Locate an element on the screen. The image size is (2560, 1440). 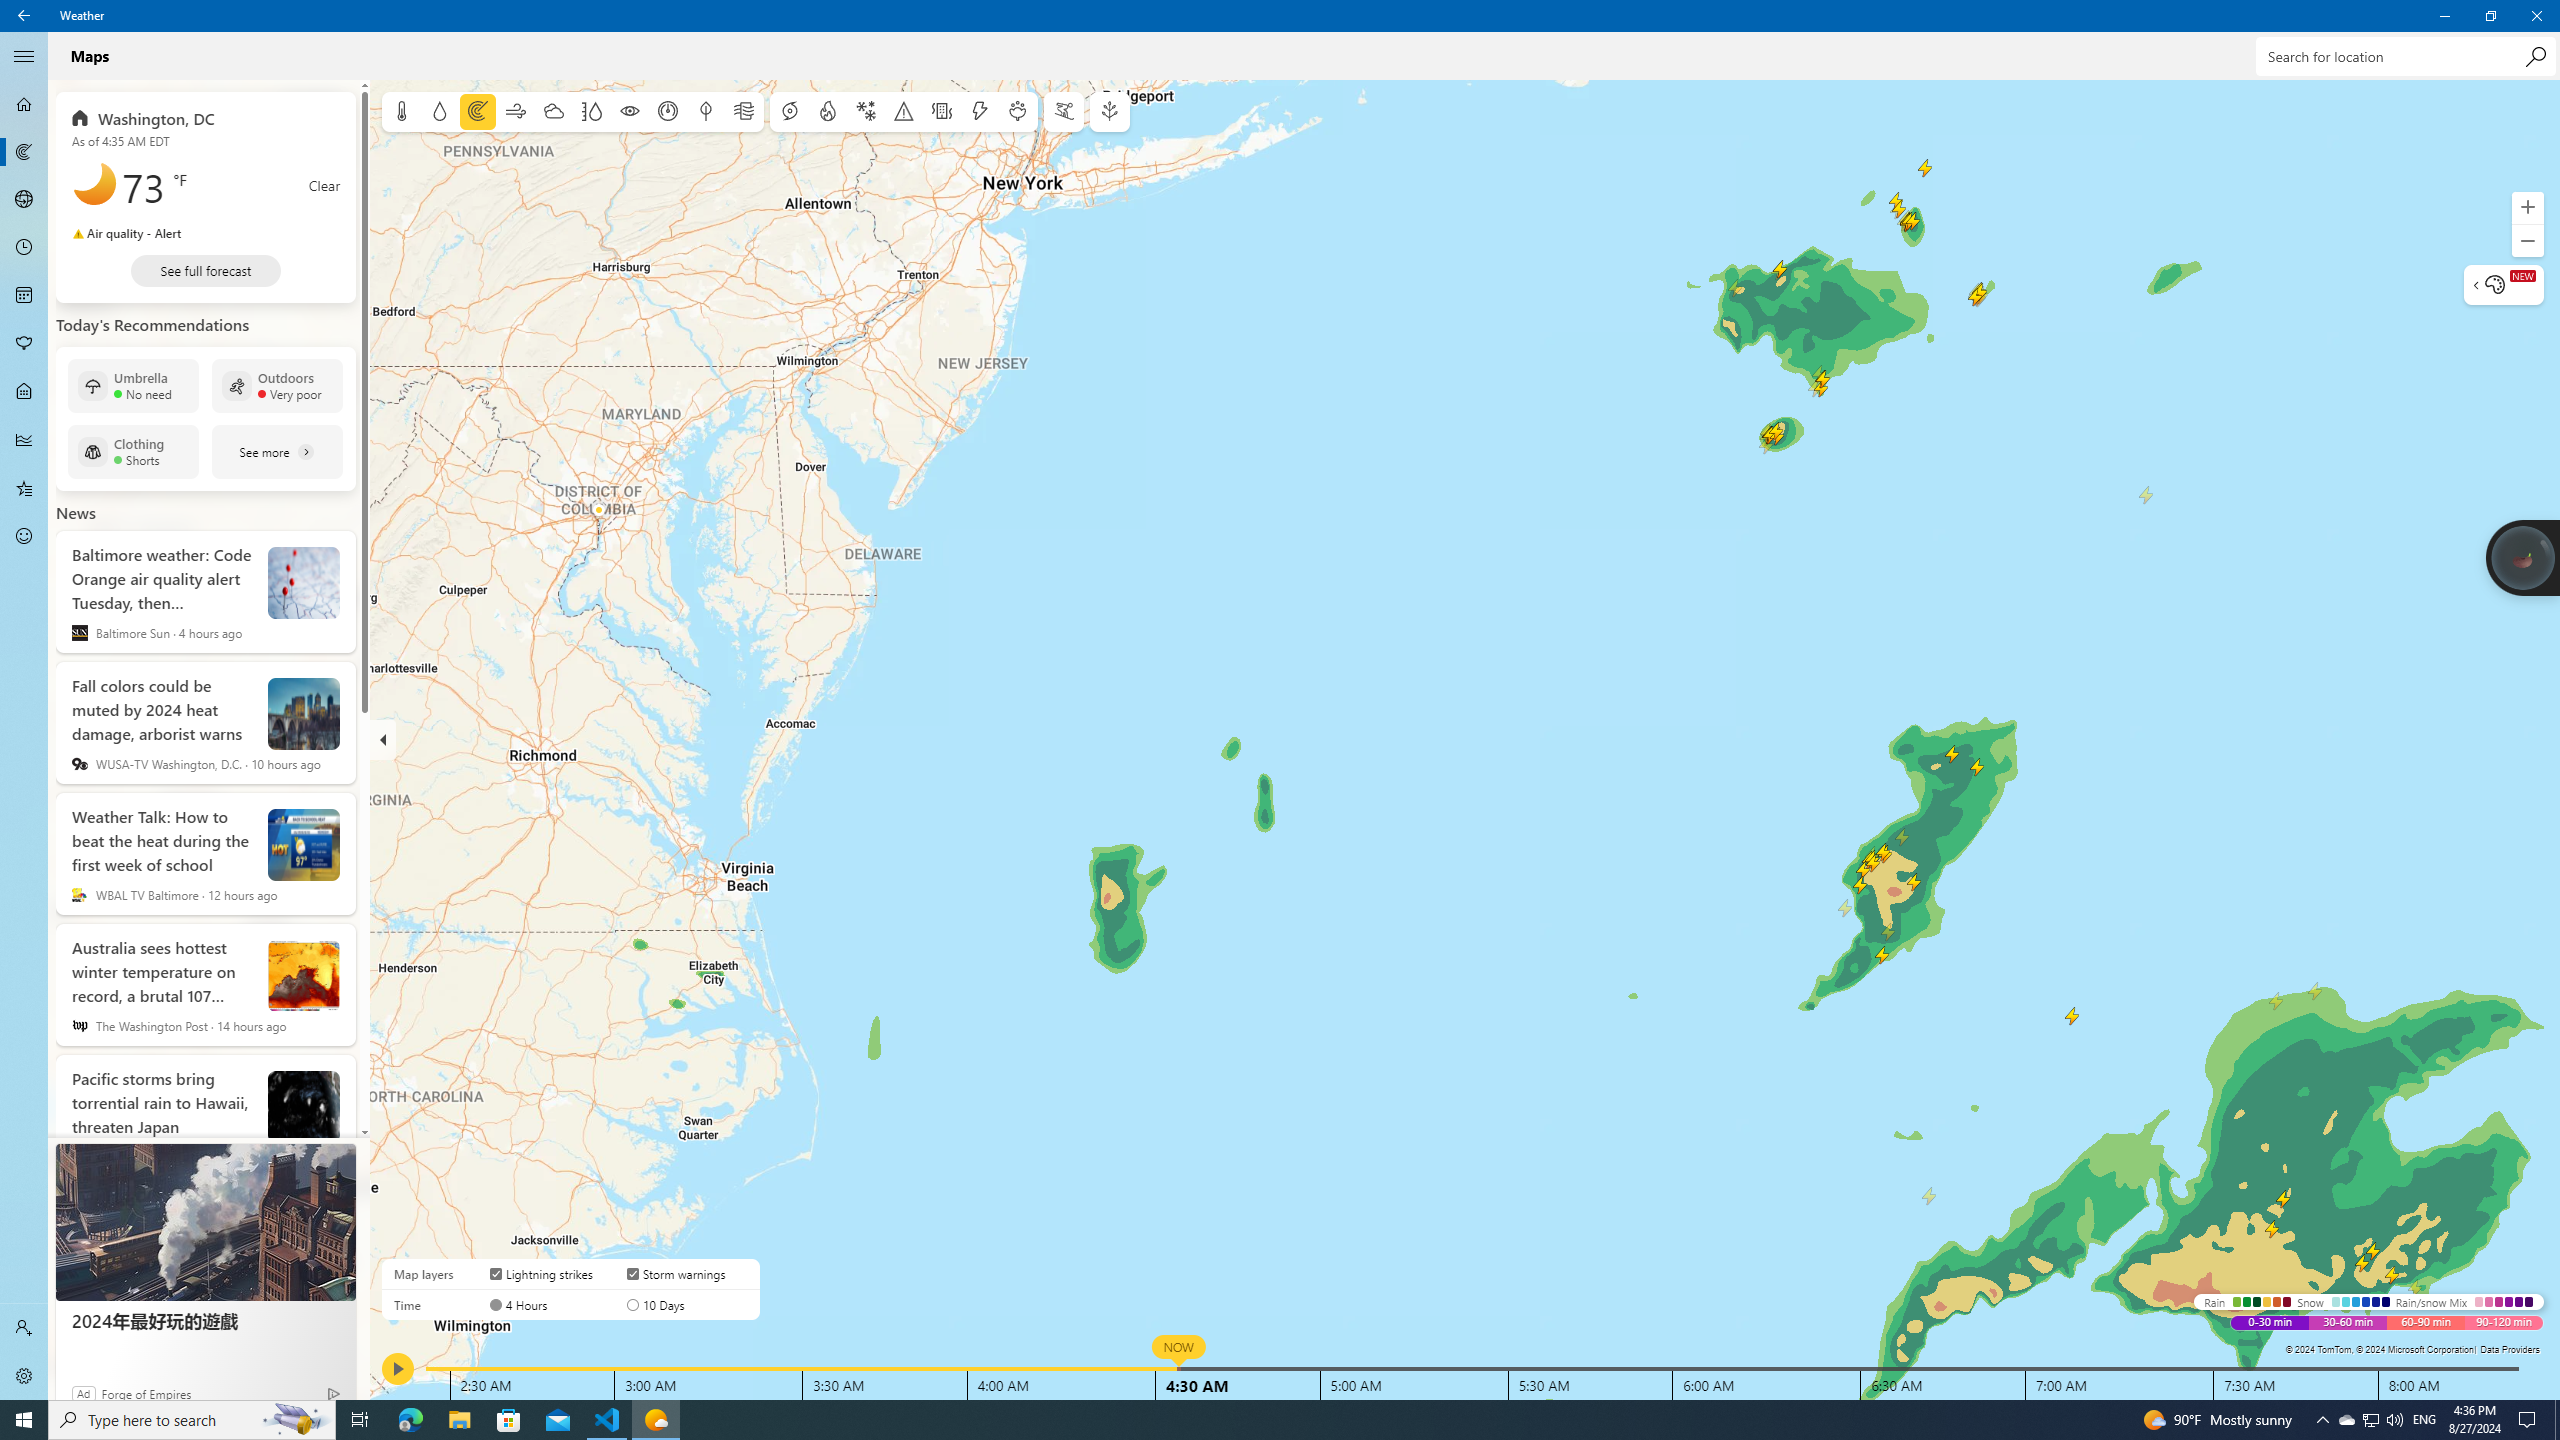
3D Maps - Not Selected is located at coordinates (24, 200).